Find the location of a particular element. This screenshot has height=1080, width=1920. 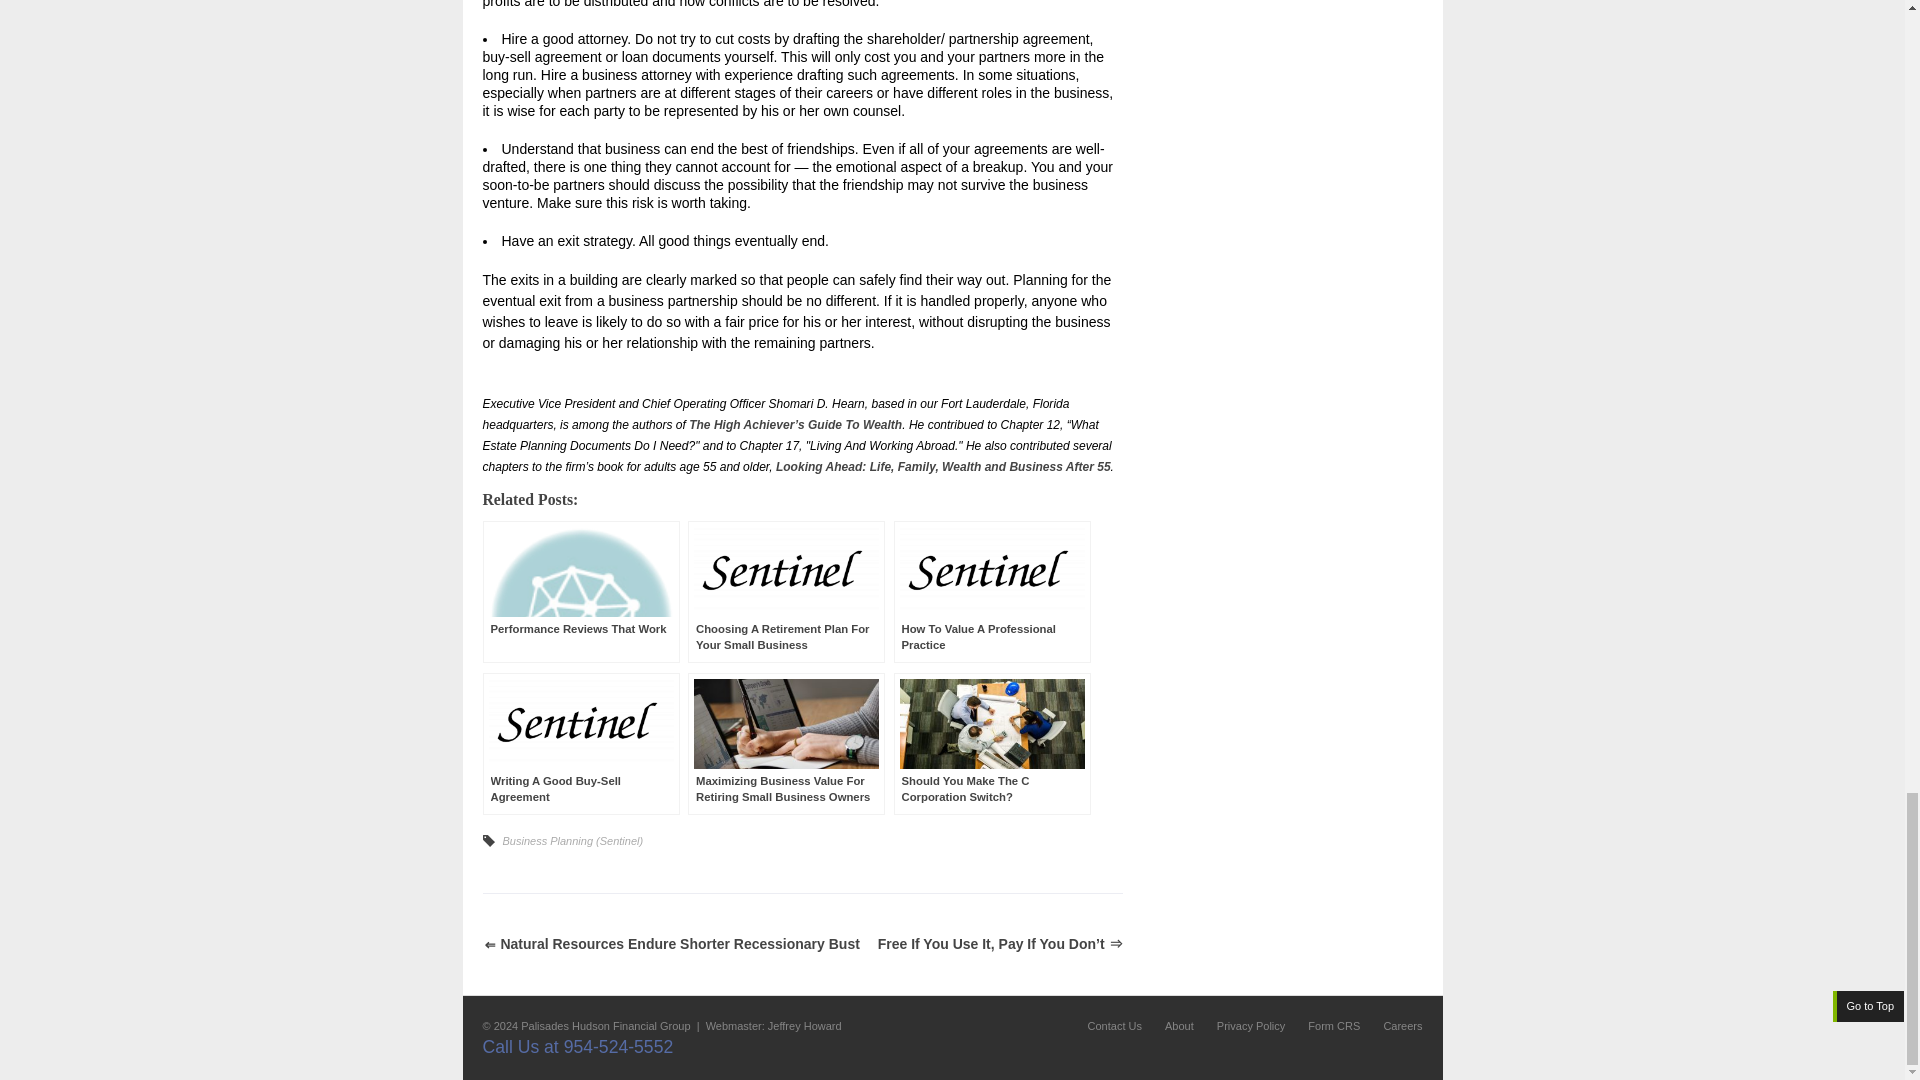

Performance Reviews That Work is located at coordinates (580, 592).